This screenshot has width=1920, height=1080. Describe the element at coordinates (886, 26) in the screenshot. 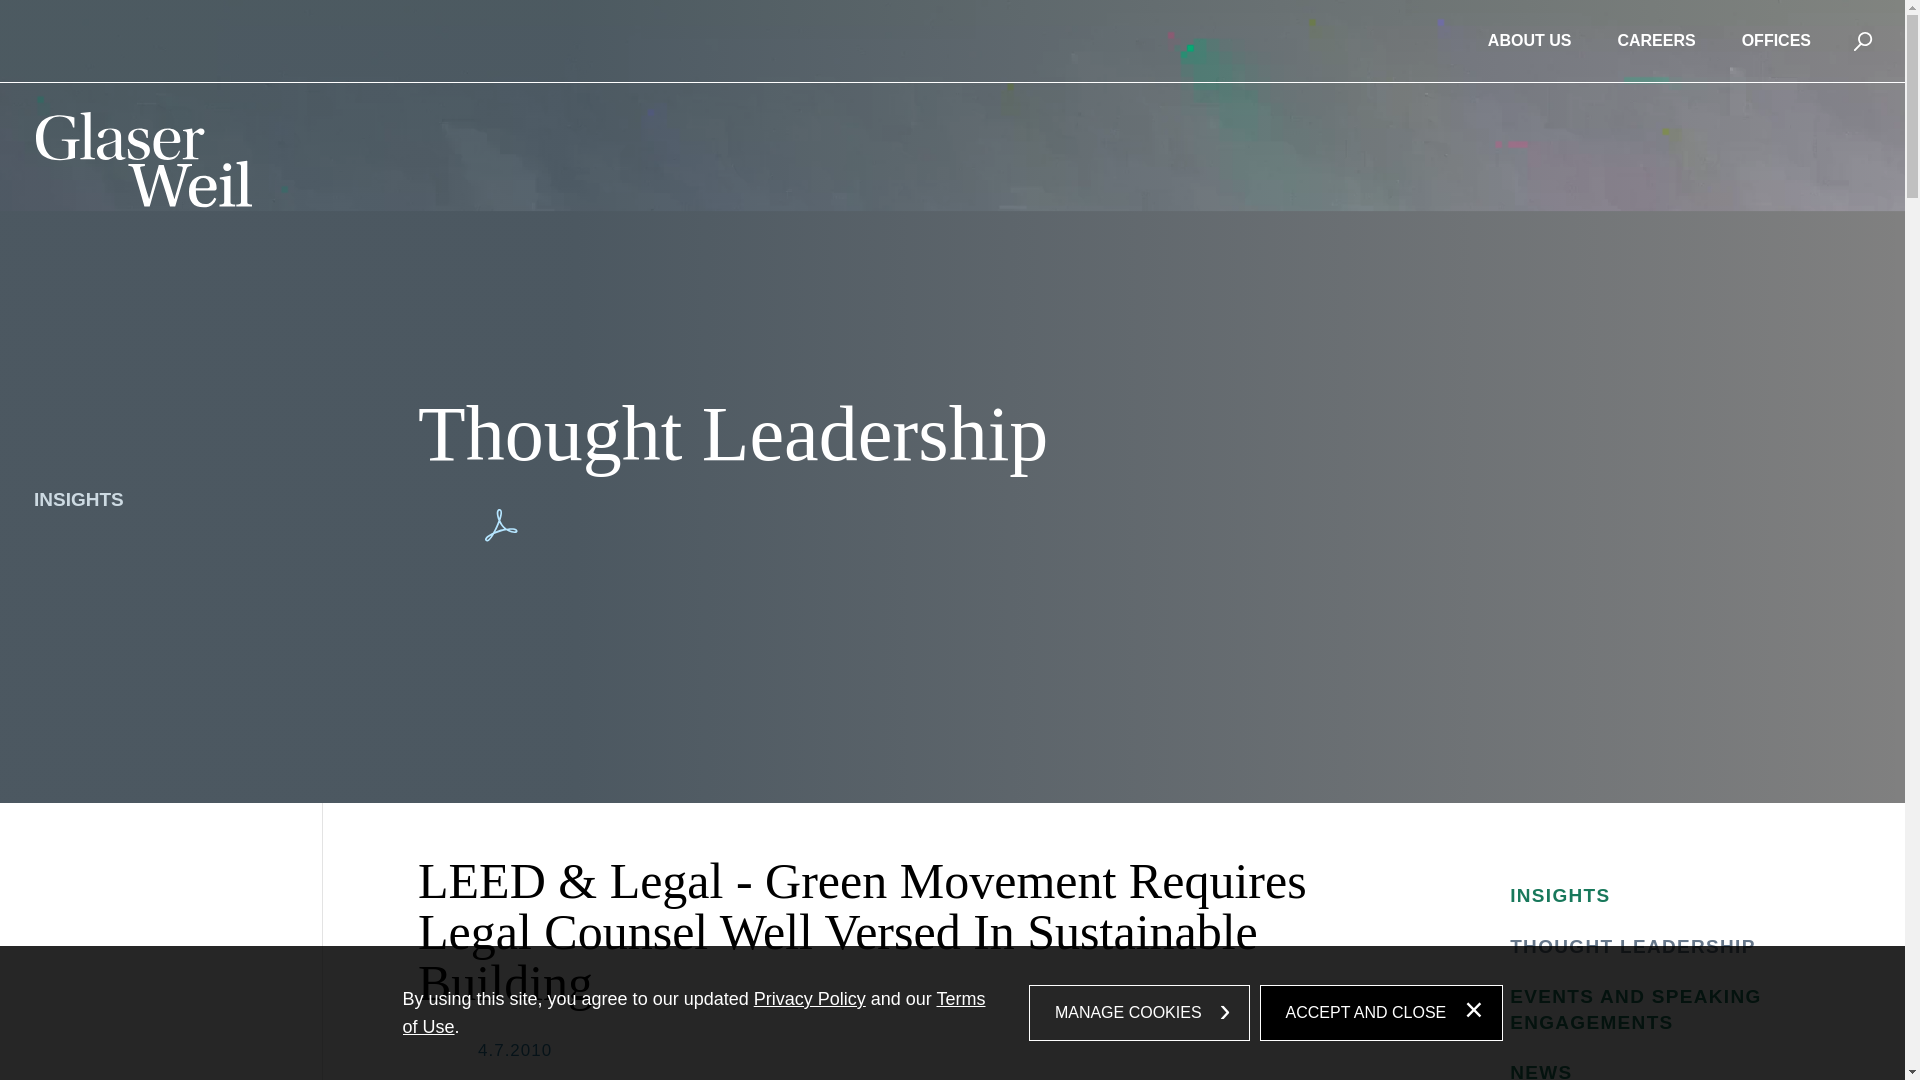

I see `Menu` at that location.